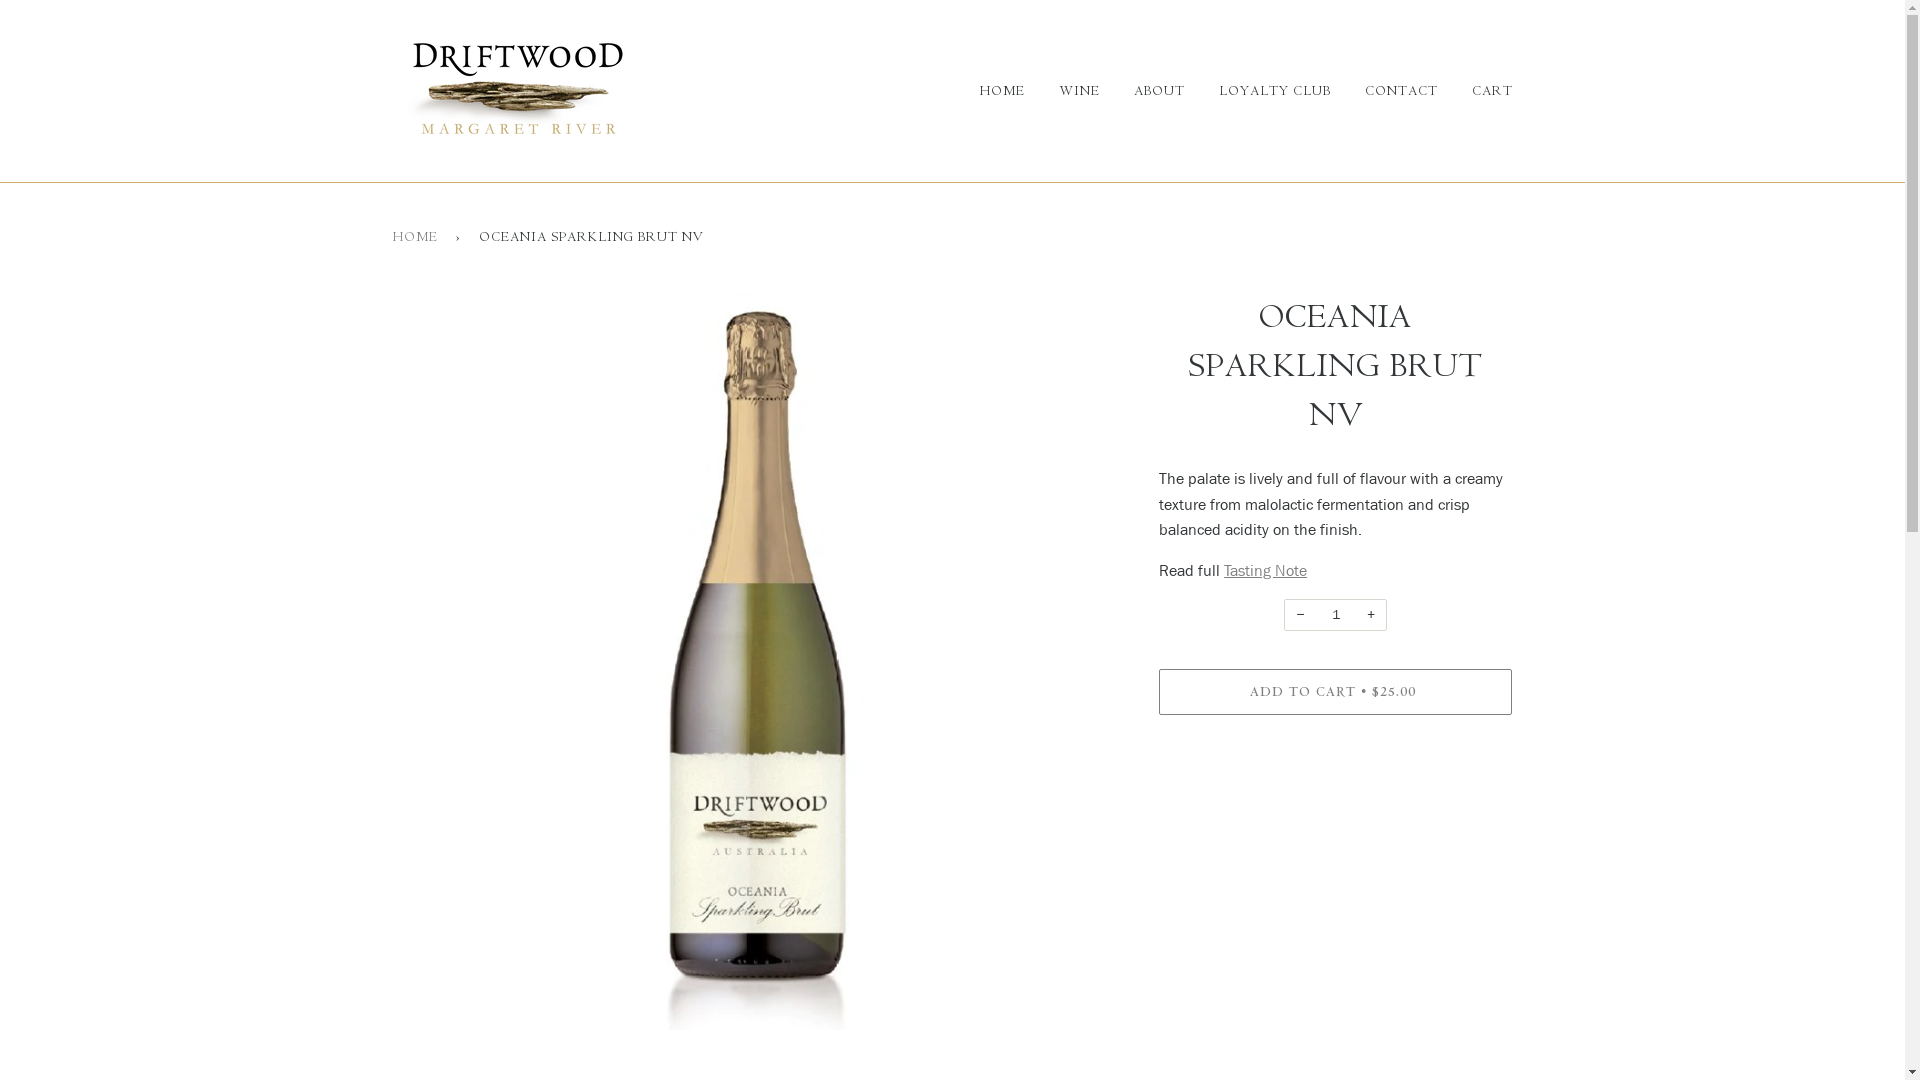  Describe the element at coordinates (1144, 91) in the screenshot. I see `ABOUT` at that location.